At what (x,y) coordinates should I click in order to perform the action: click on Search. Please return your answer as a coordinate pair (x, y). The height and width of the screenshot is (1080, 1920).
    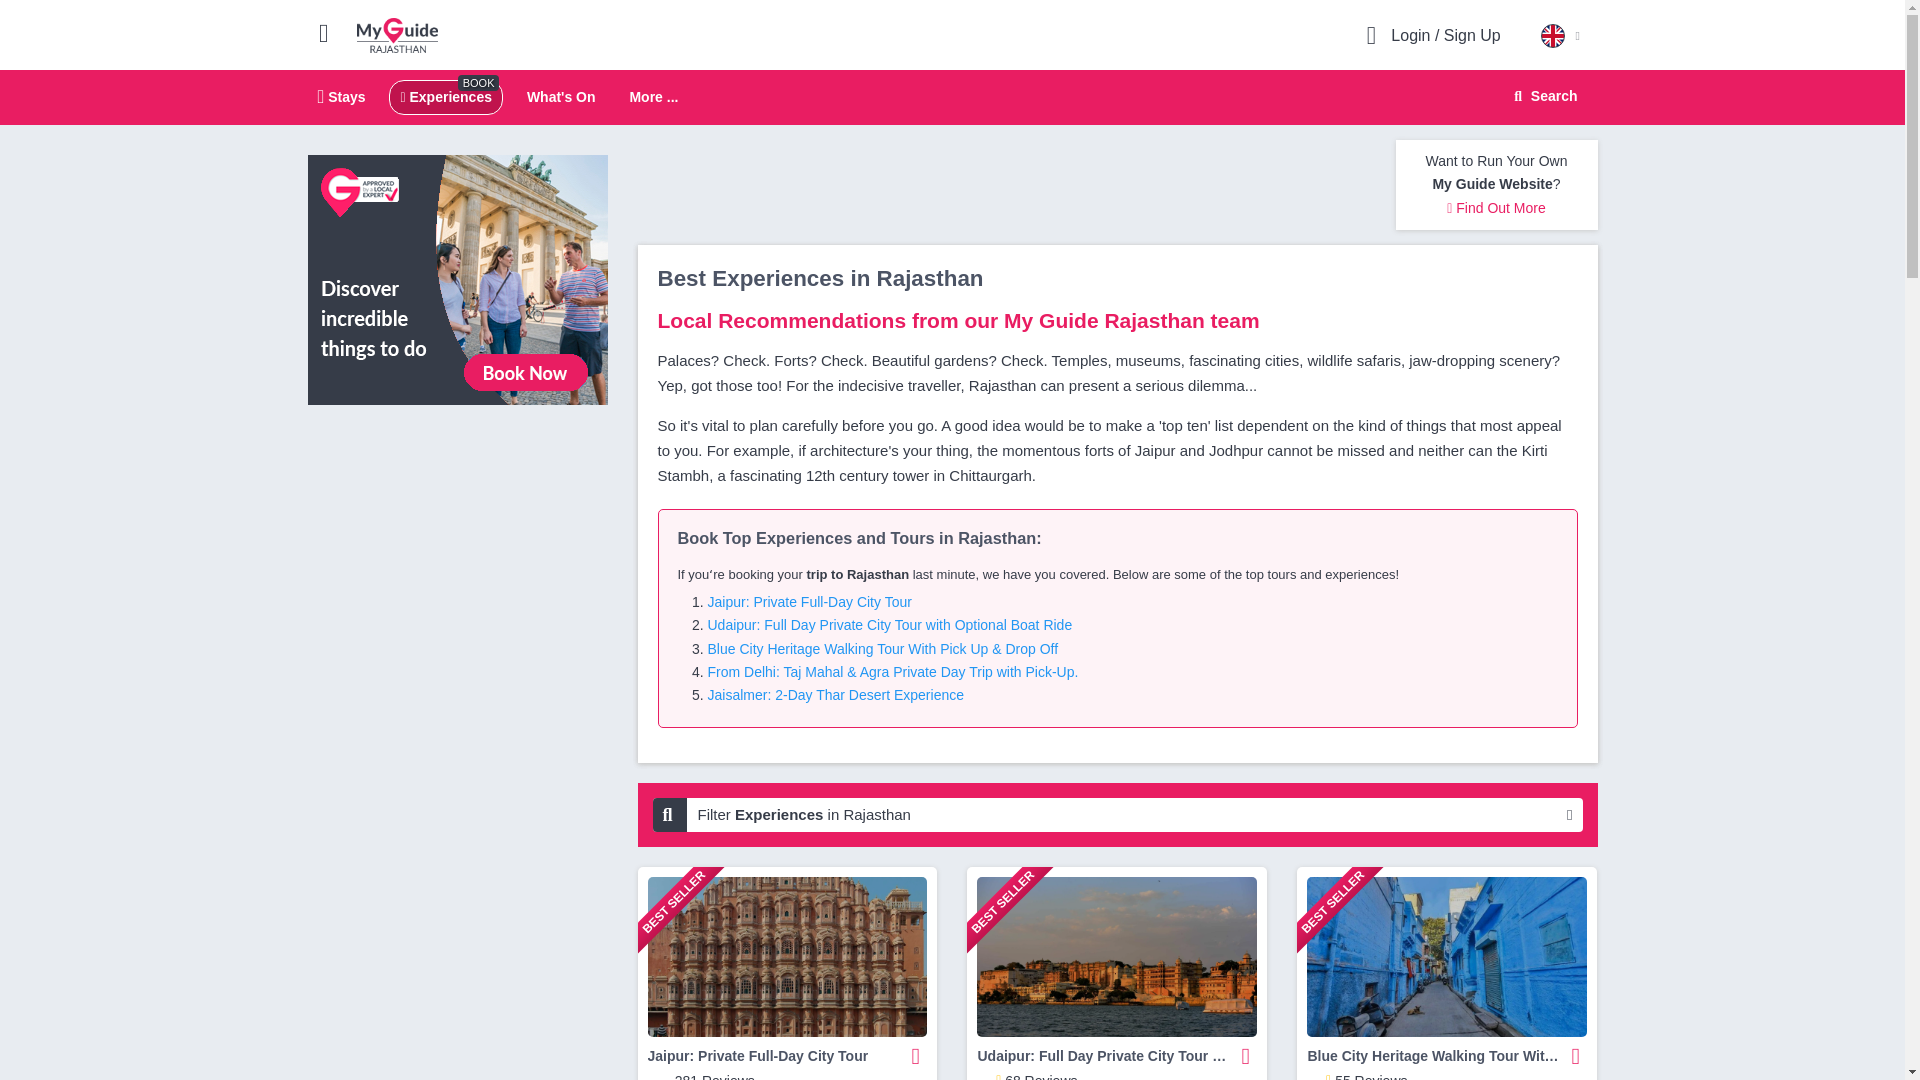
    Looking at the image, I should click on (1542, 96).